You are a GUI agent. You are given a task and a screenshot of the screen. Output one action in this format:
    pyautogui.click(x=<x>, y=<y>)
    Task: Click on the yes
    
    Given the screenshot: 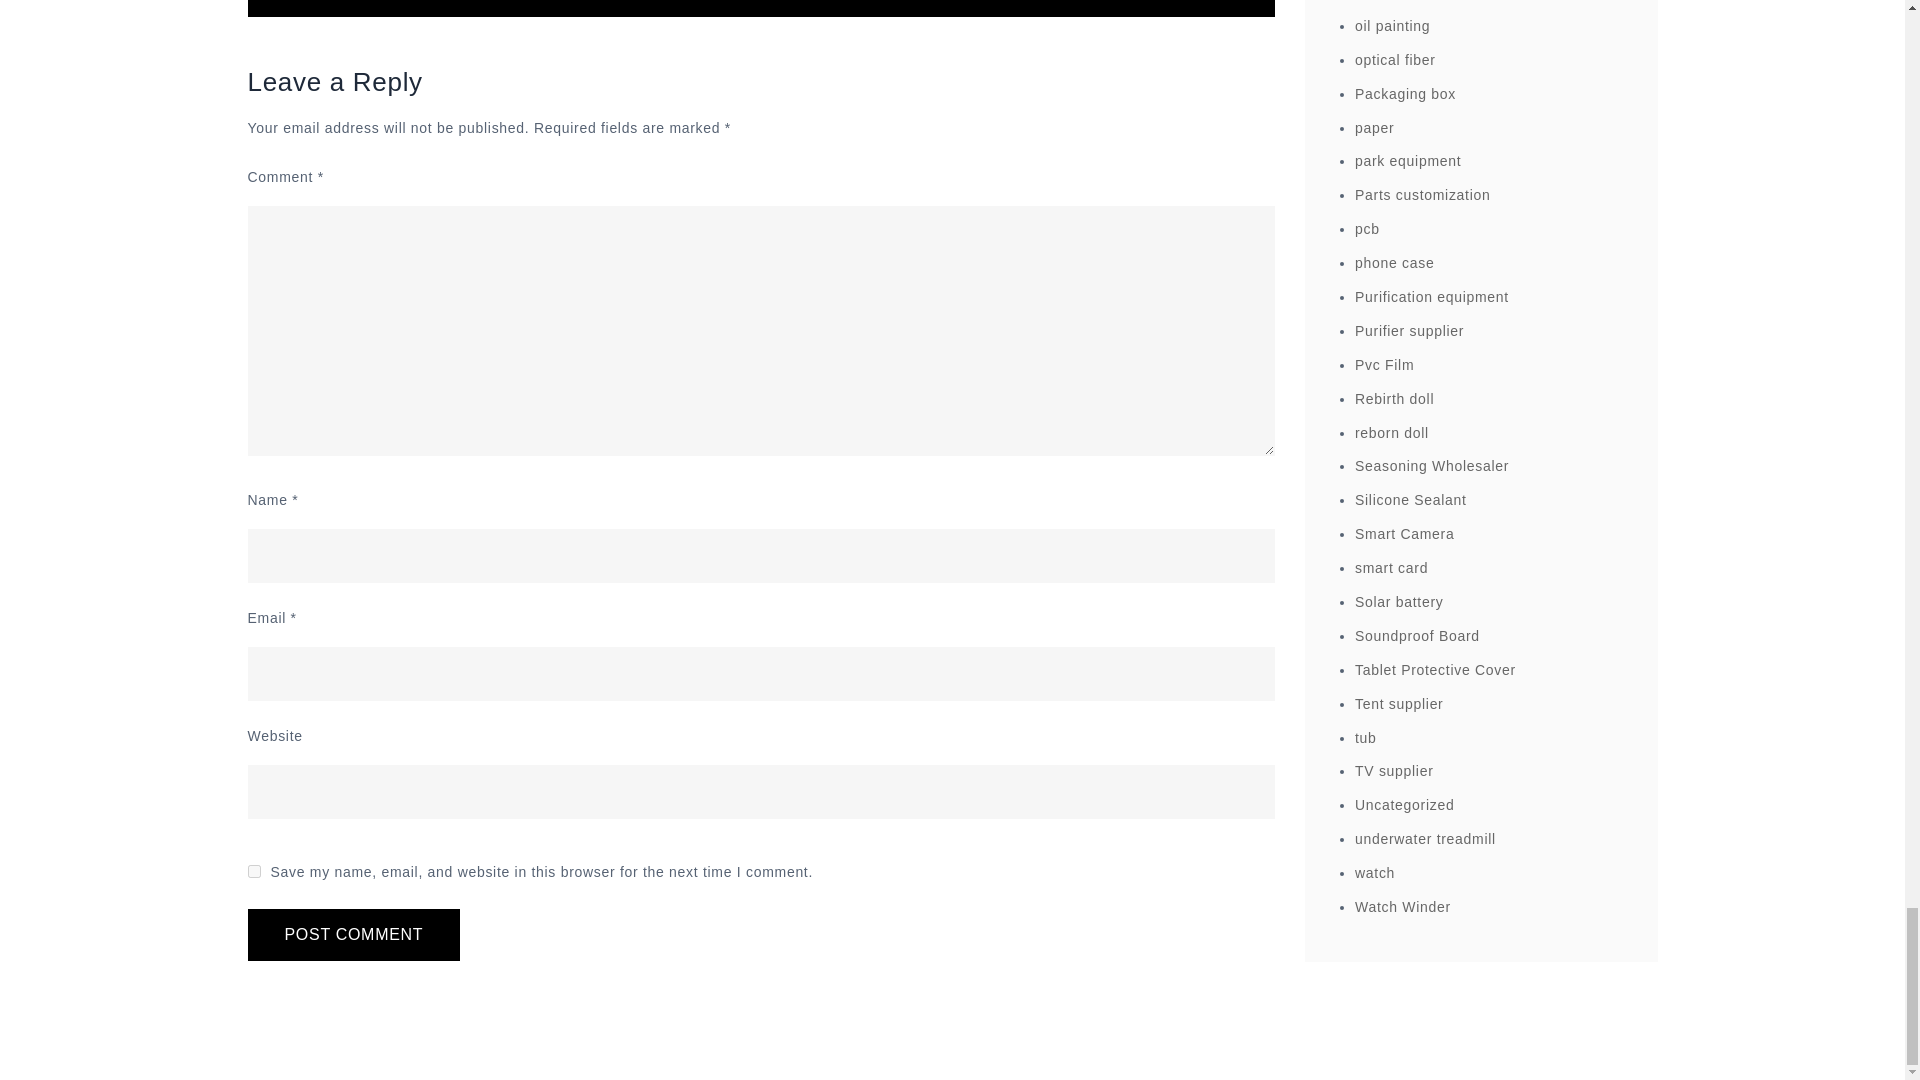 What is the action you would take?
    pyautogui.click(x=254, y=872)
    